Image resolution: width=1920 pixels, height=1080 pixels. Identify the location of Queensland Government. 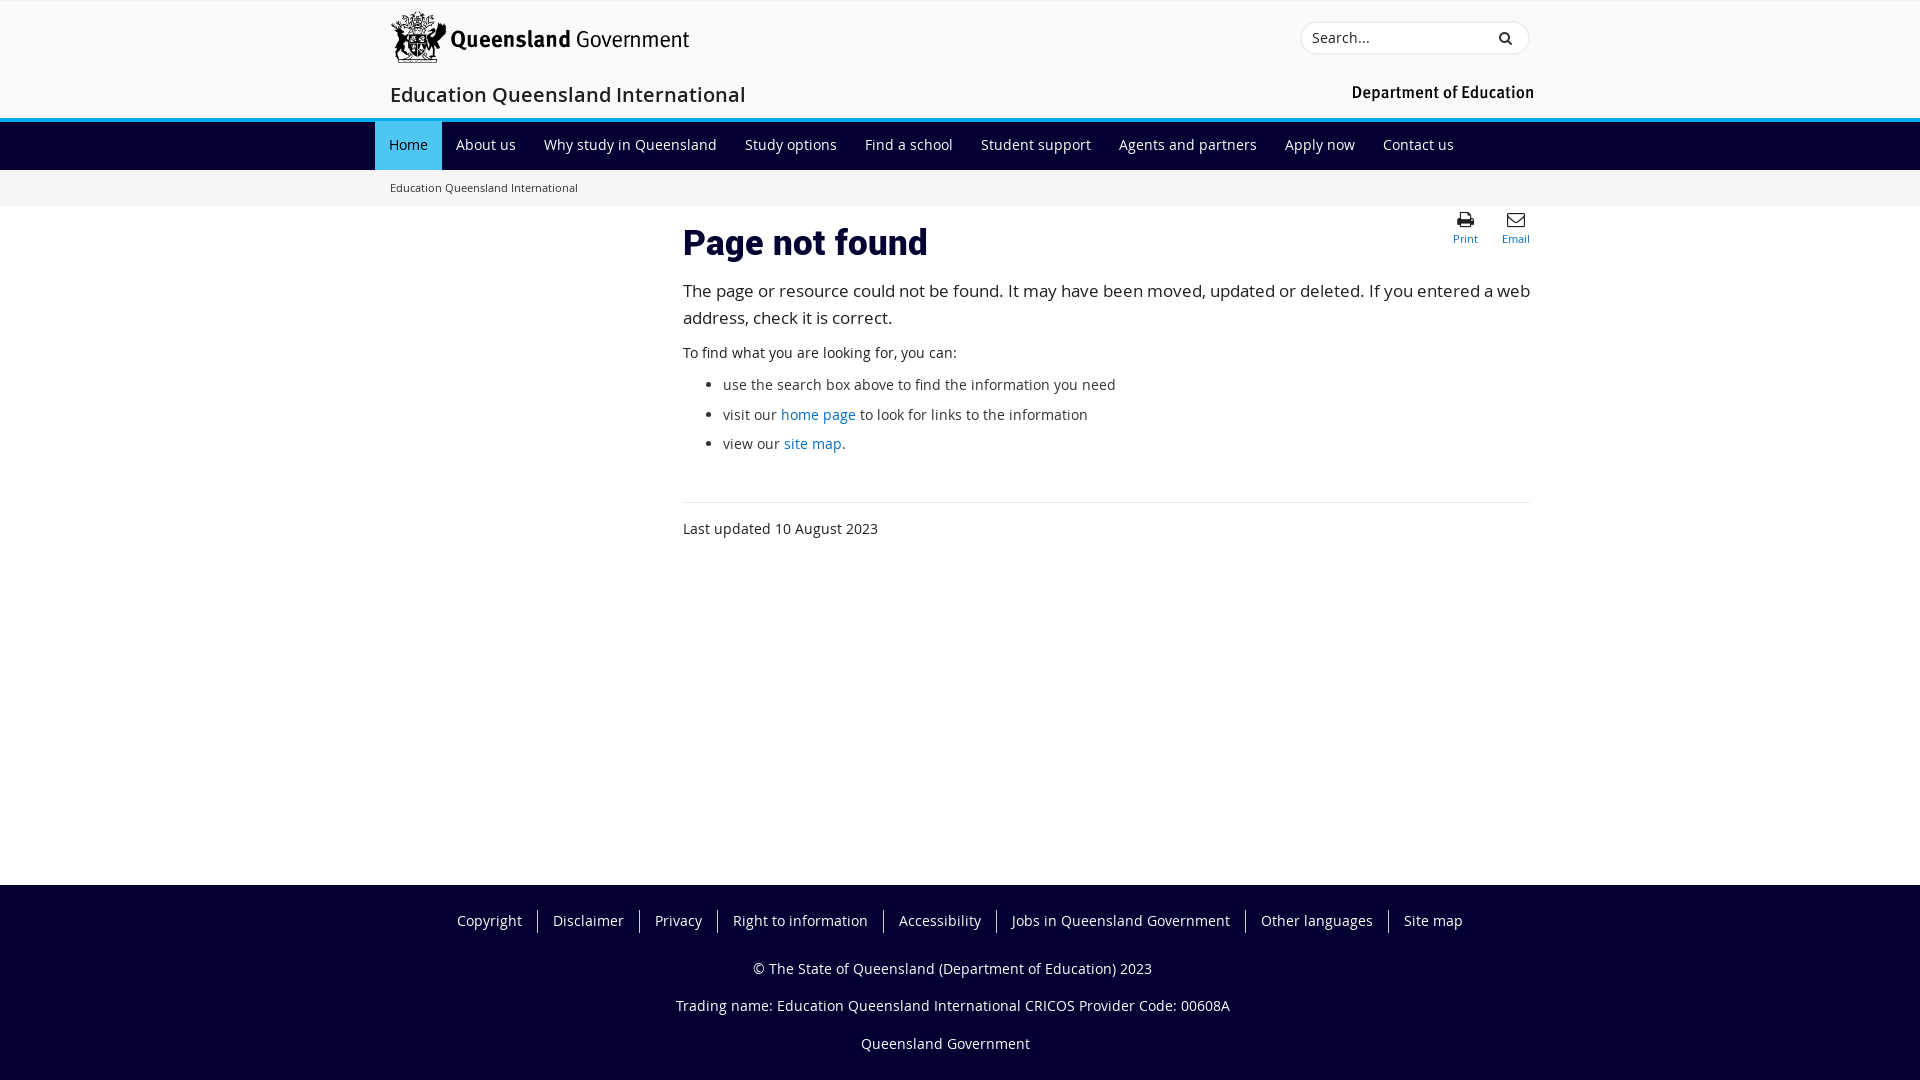
(944, 1044).